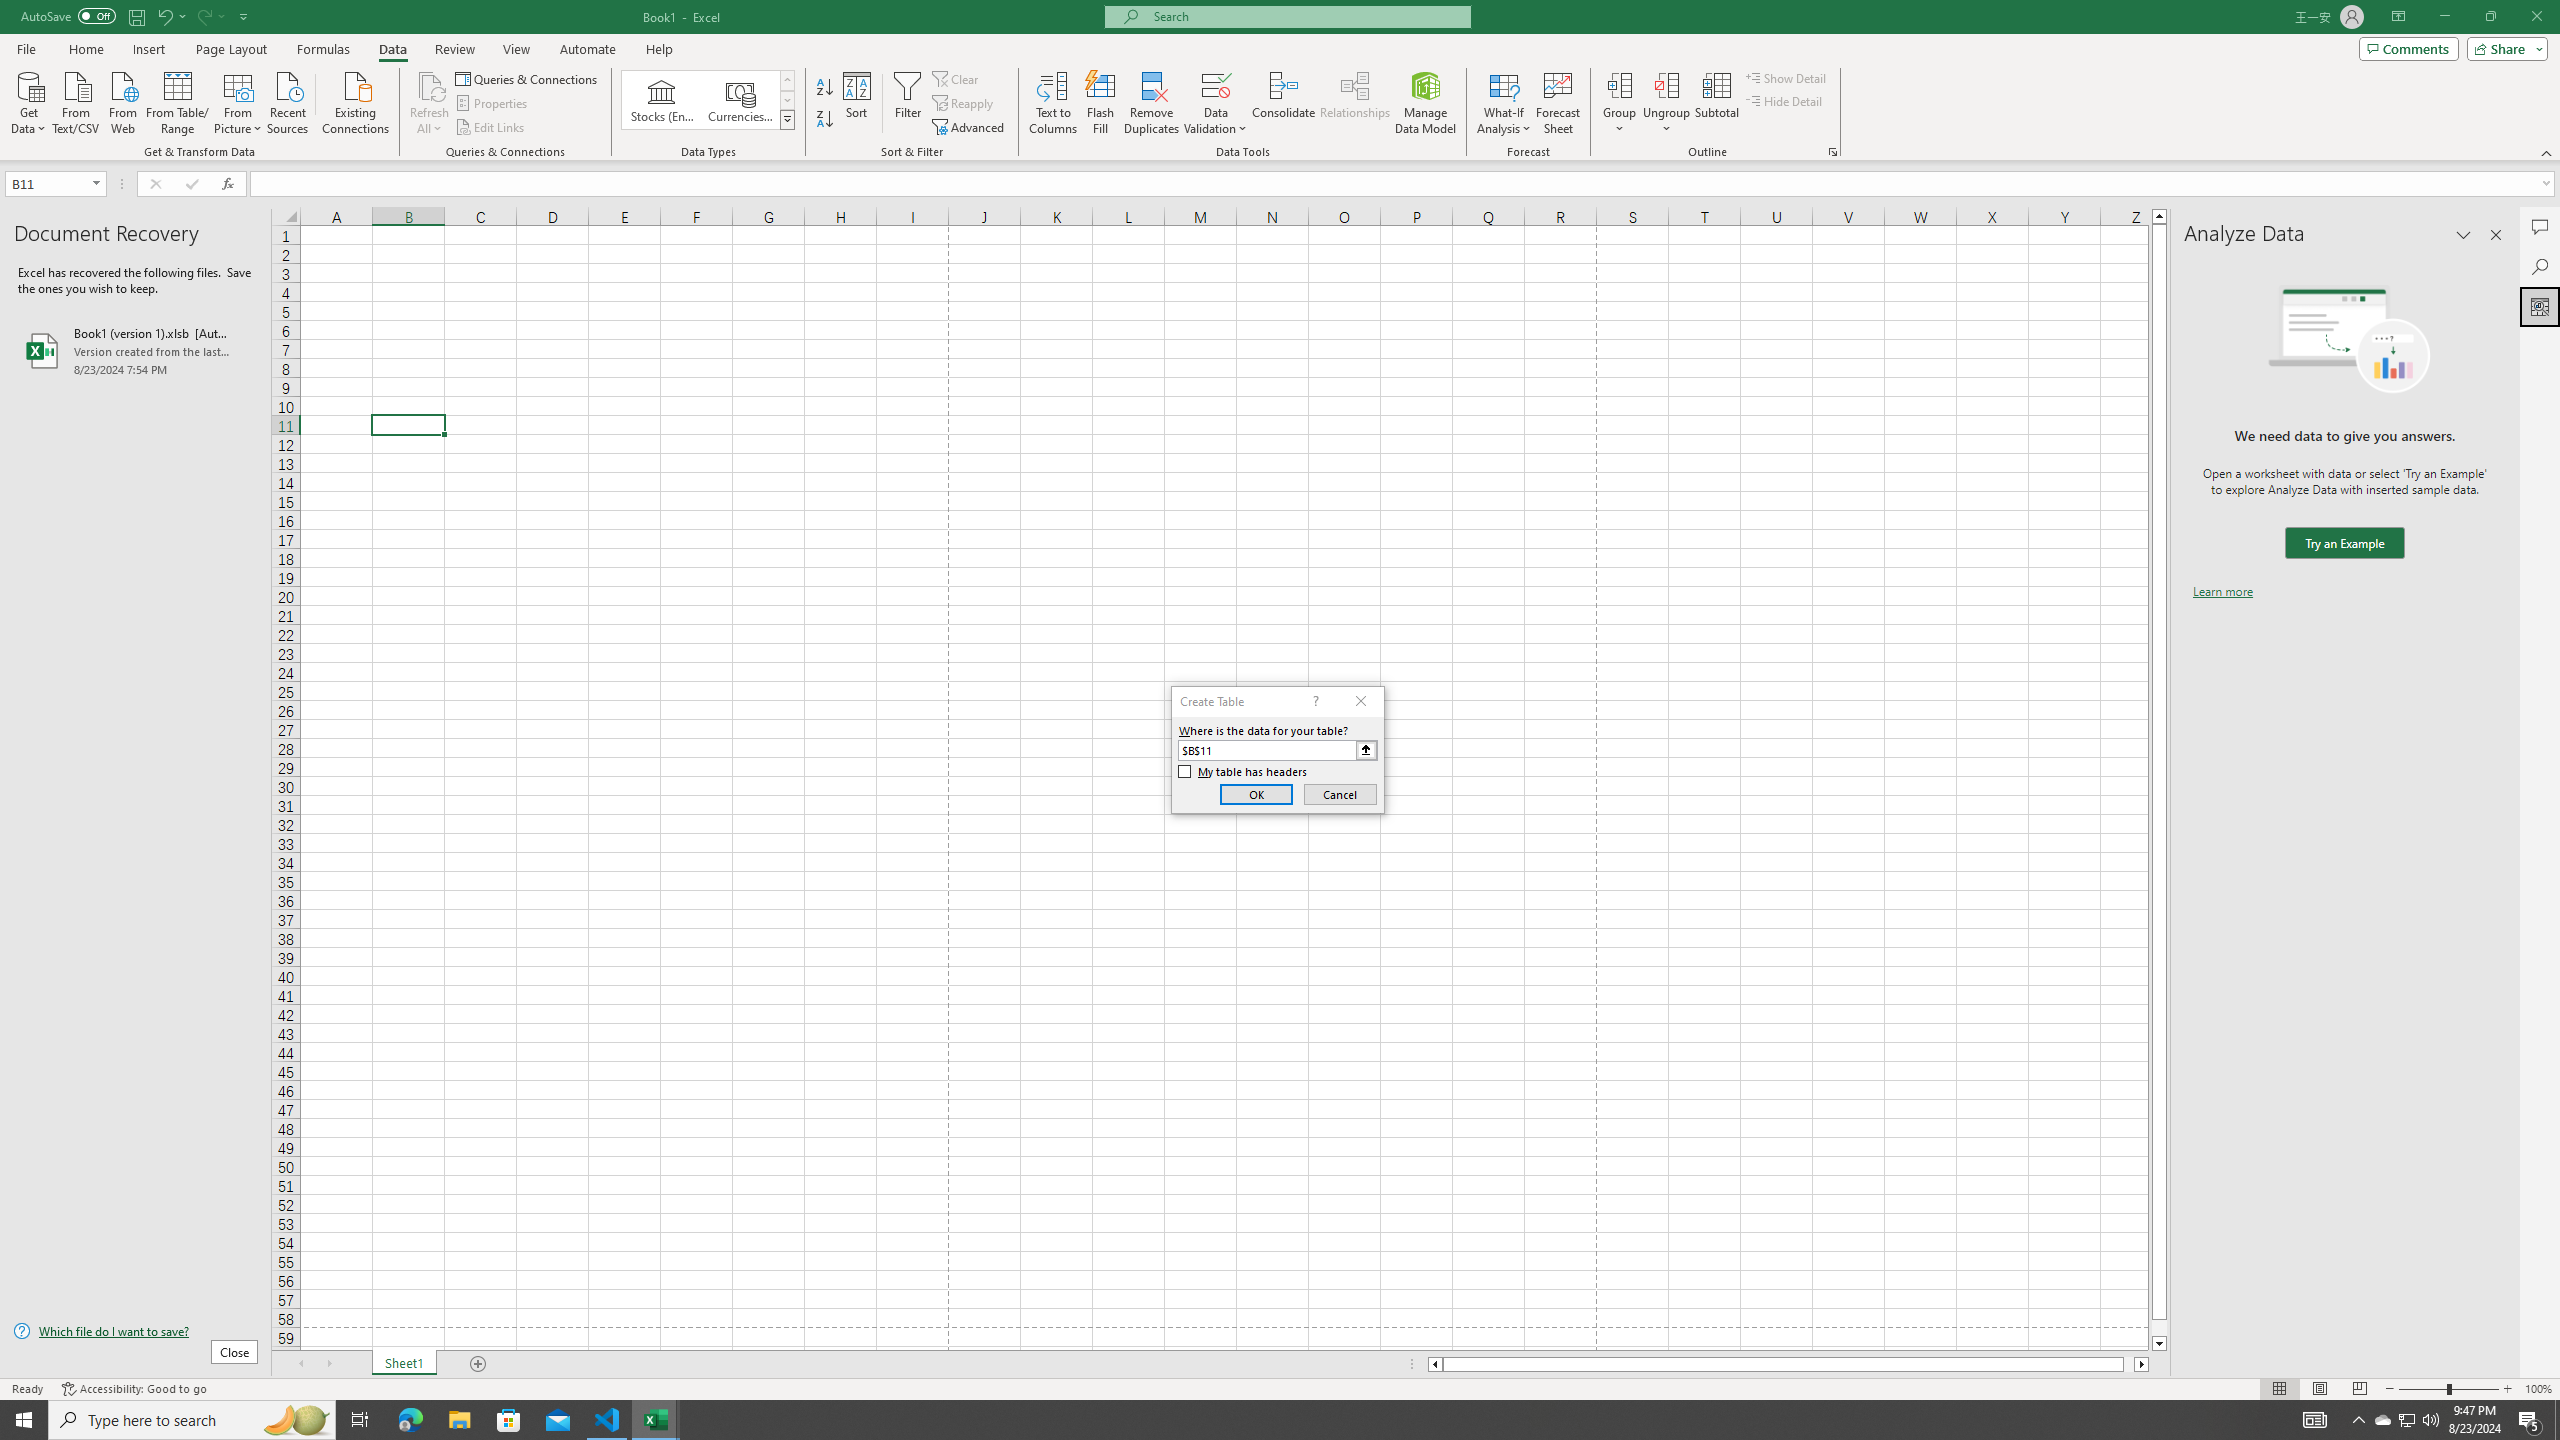  What do you see at coordinates (2464, 235) in the screenshot?
I see `Task Pane Options` at bounding box center [2464, 235].